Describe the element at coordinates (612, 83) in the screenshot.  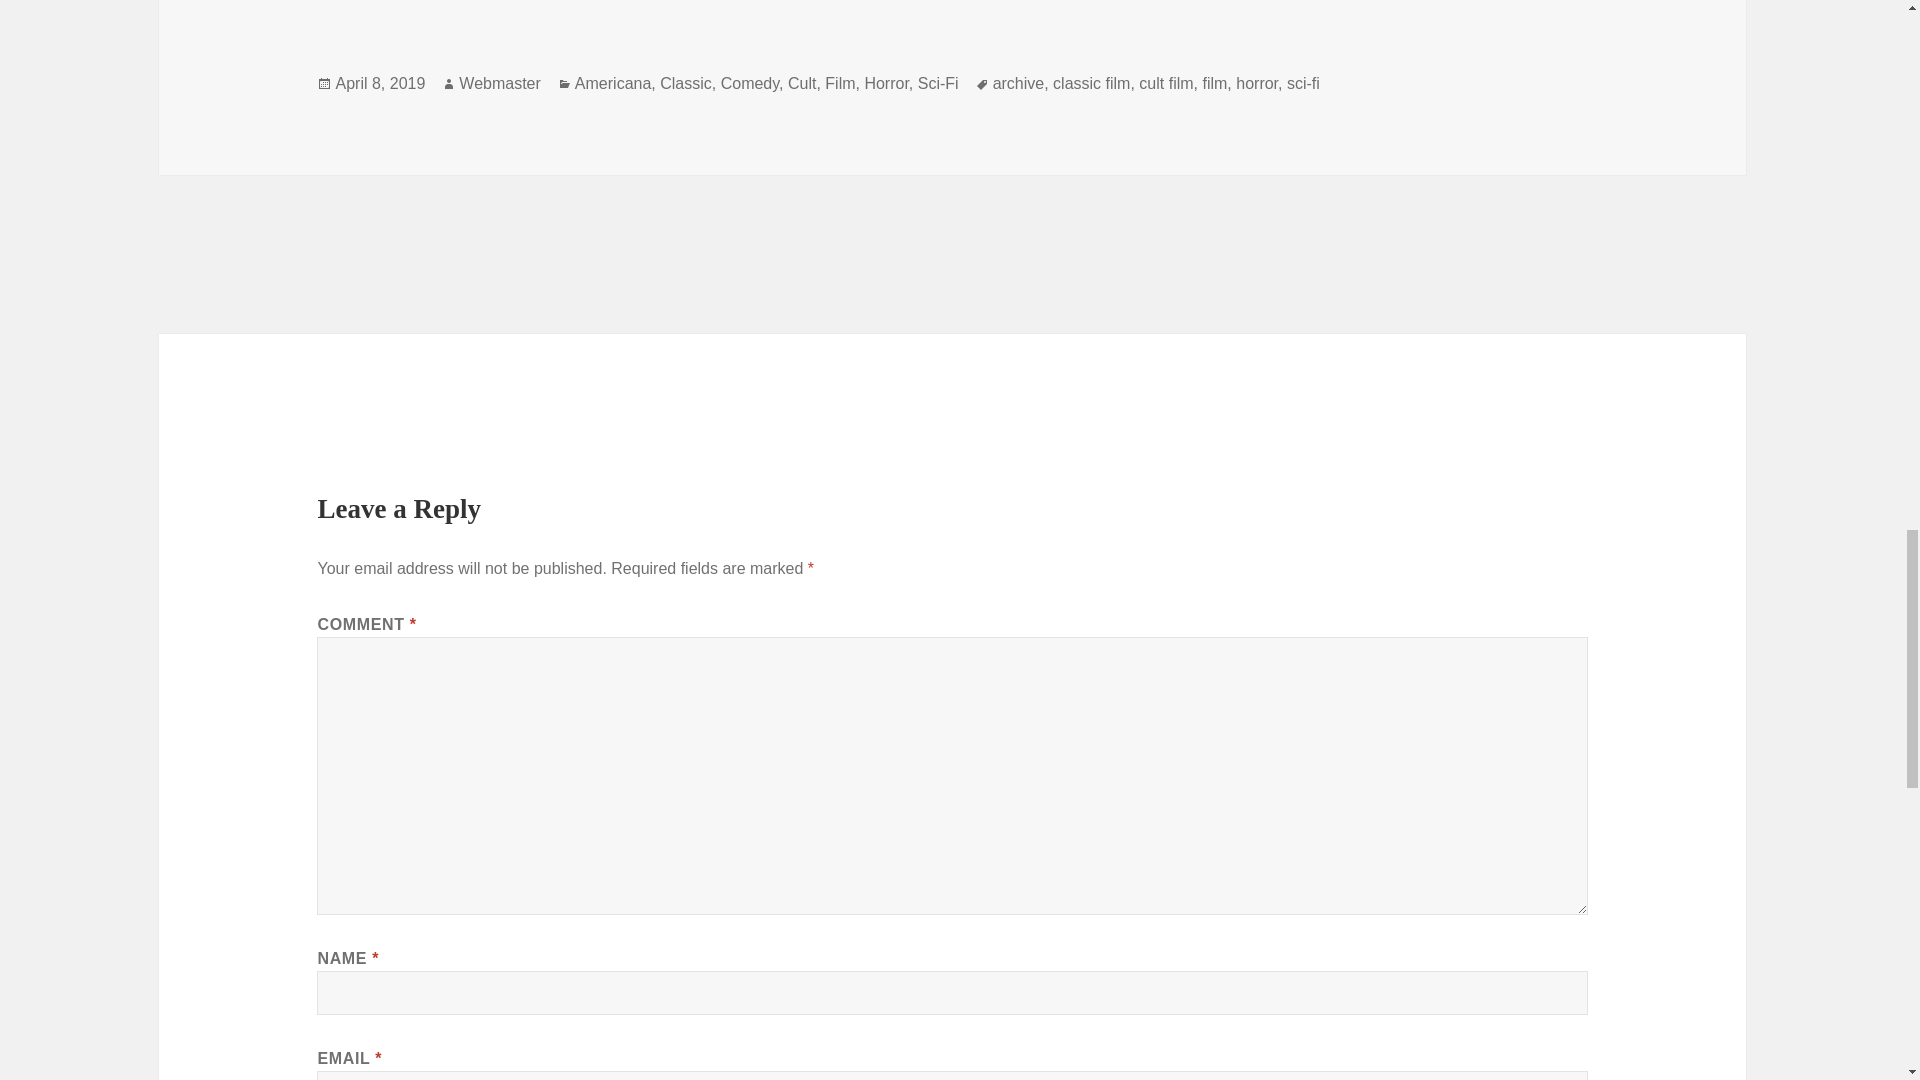
I see `Americana` at that location.